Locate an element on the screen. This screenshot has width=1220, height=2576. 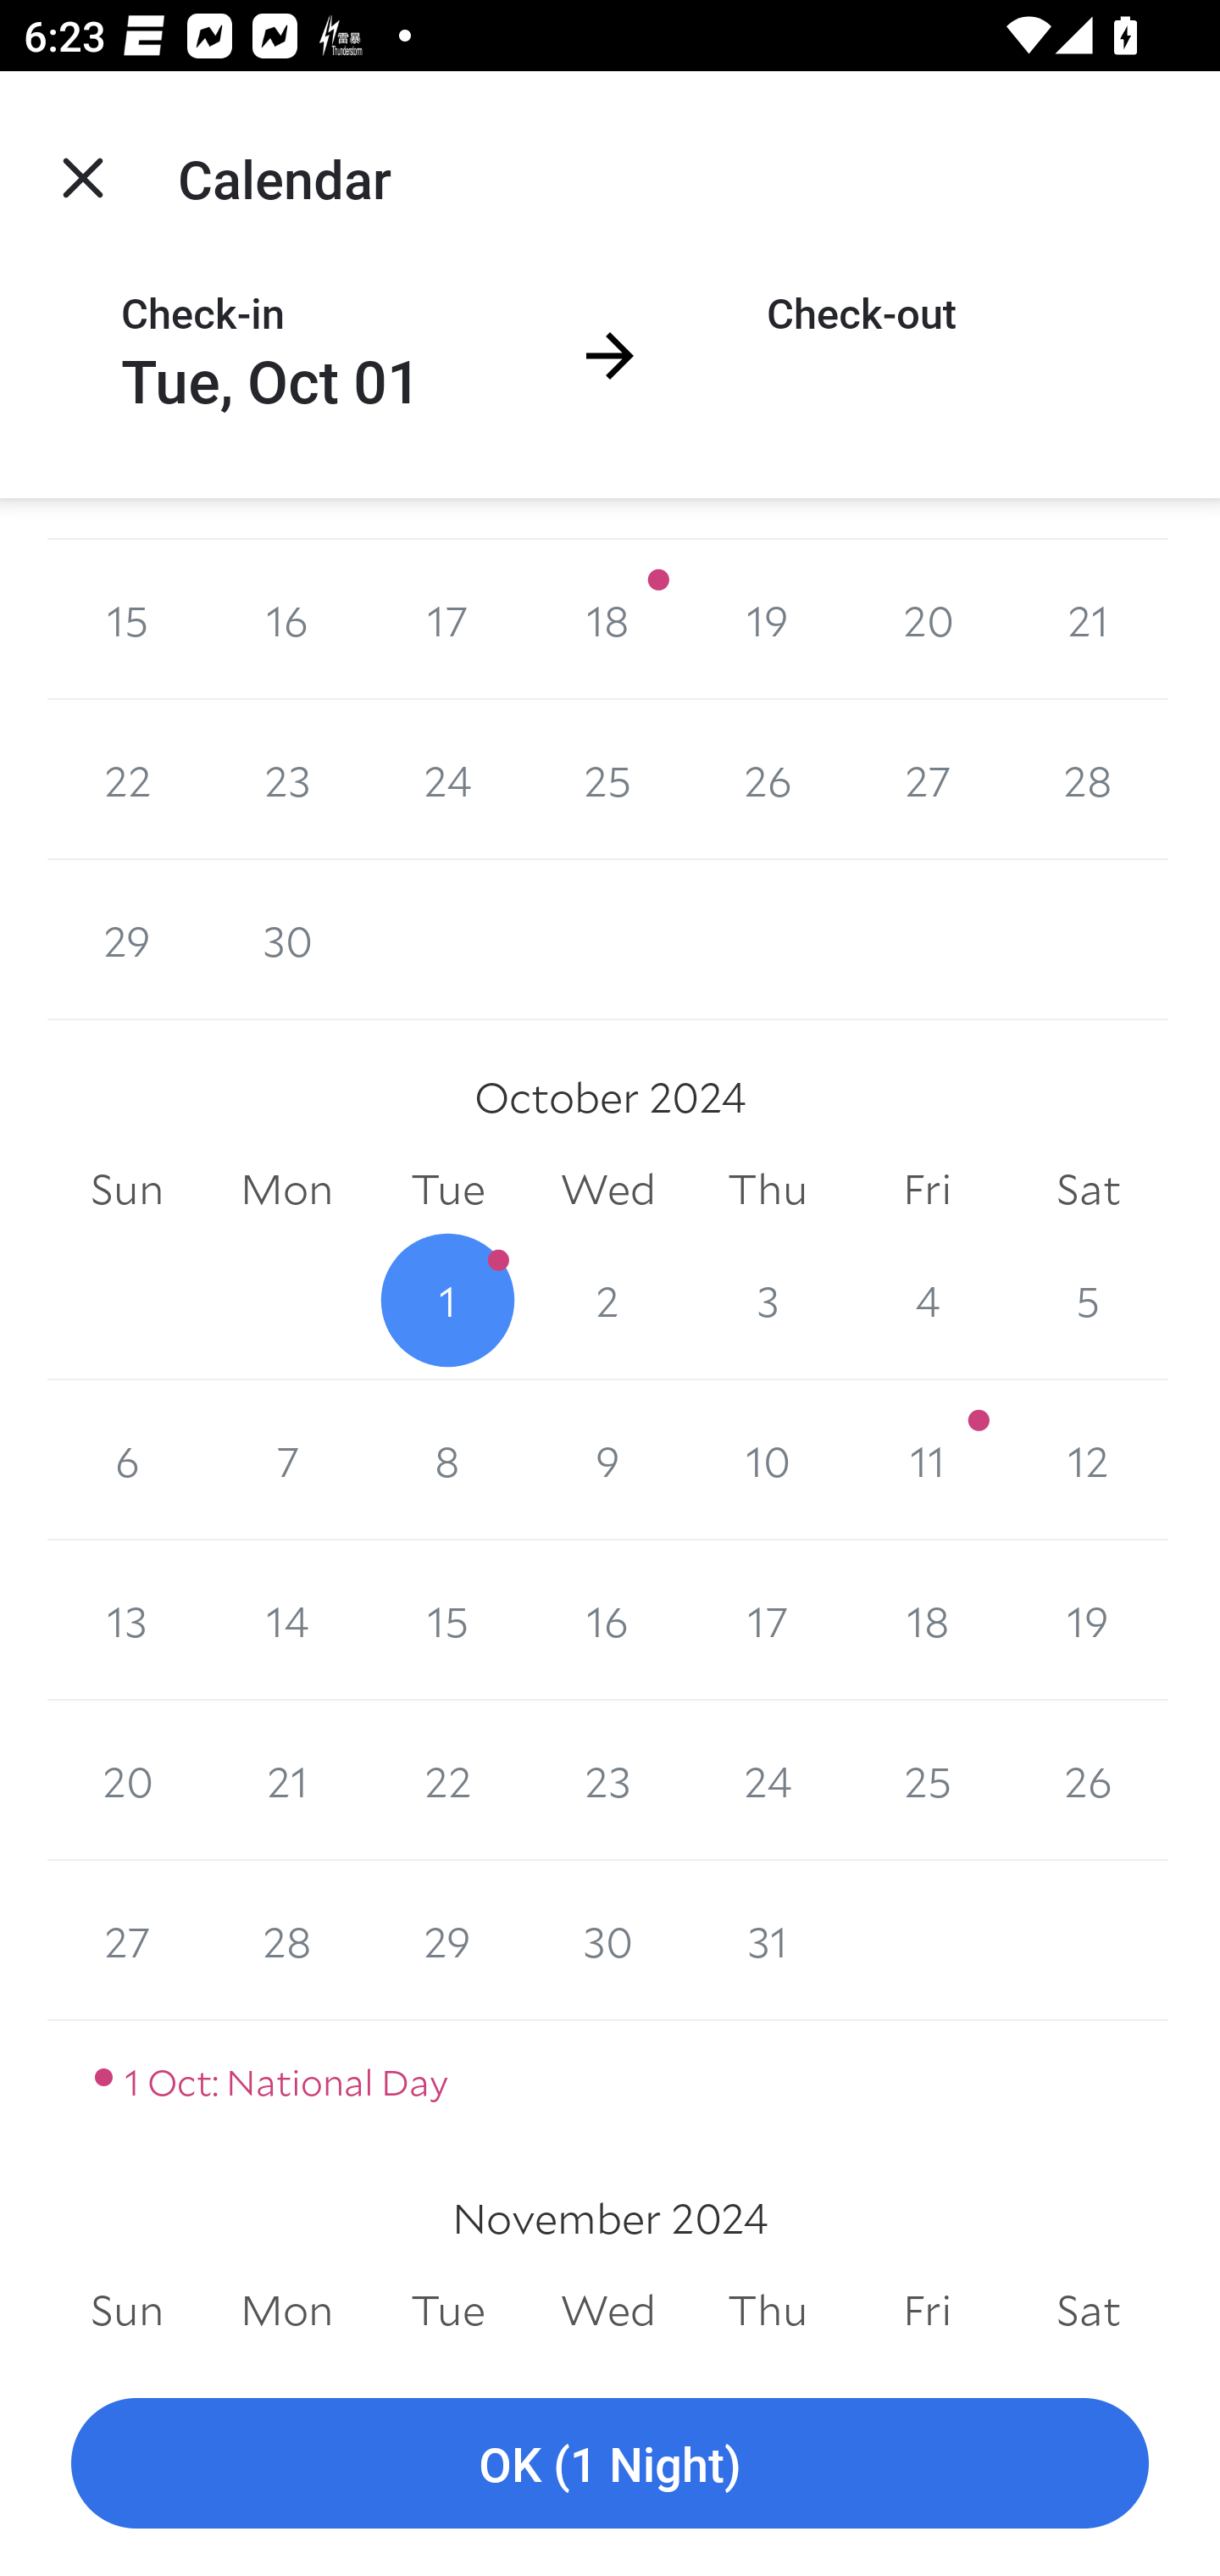
18 18 September 2024 is located at coordinates (608, 620).